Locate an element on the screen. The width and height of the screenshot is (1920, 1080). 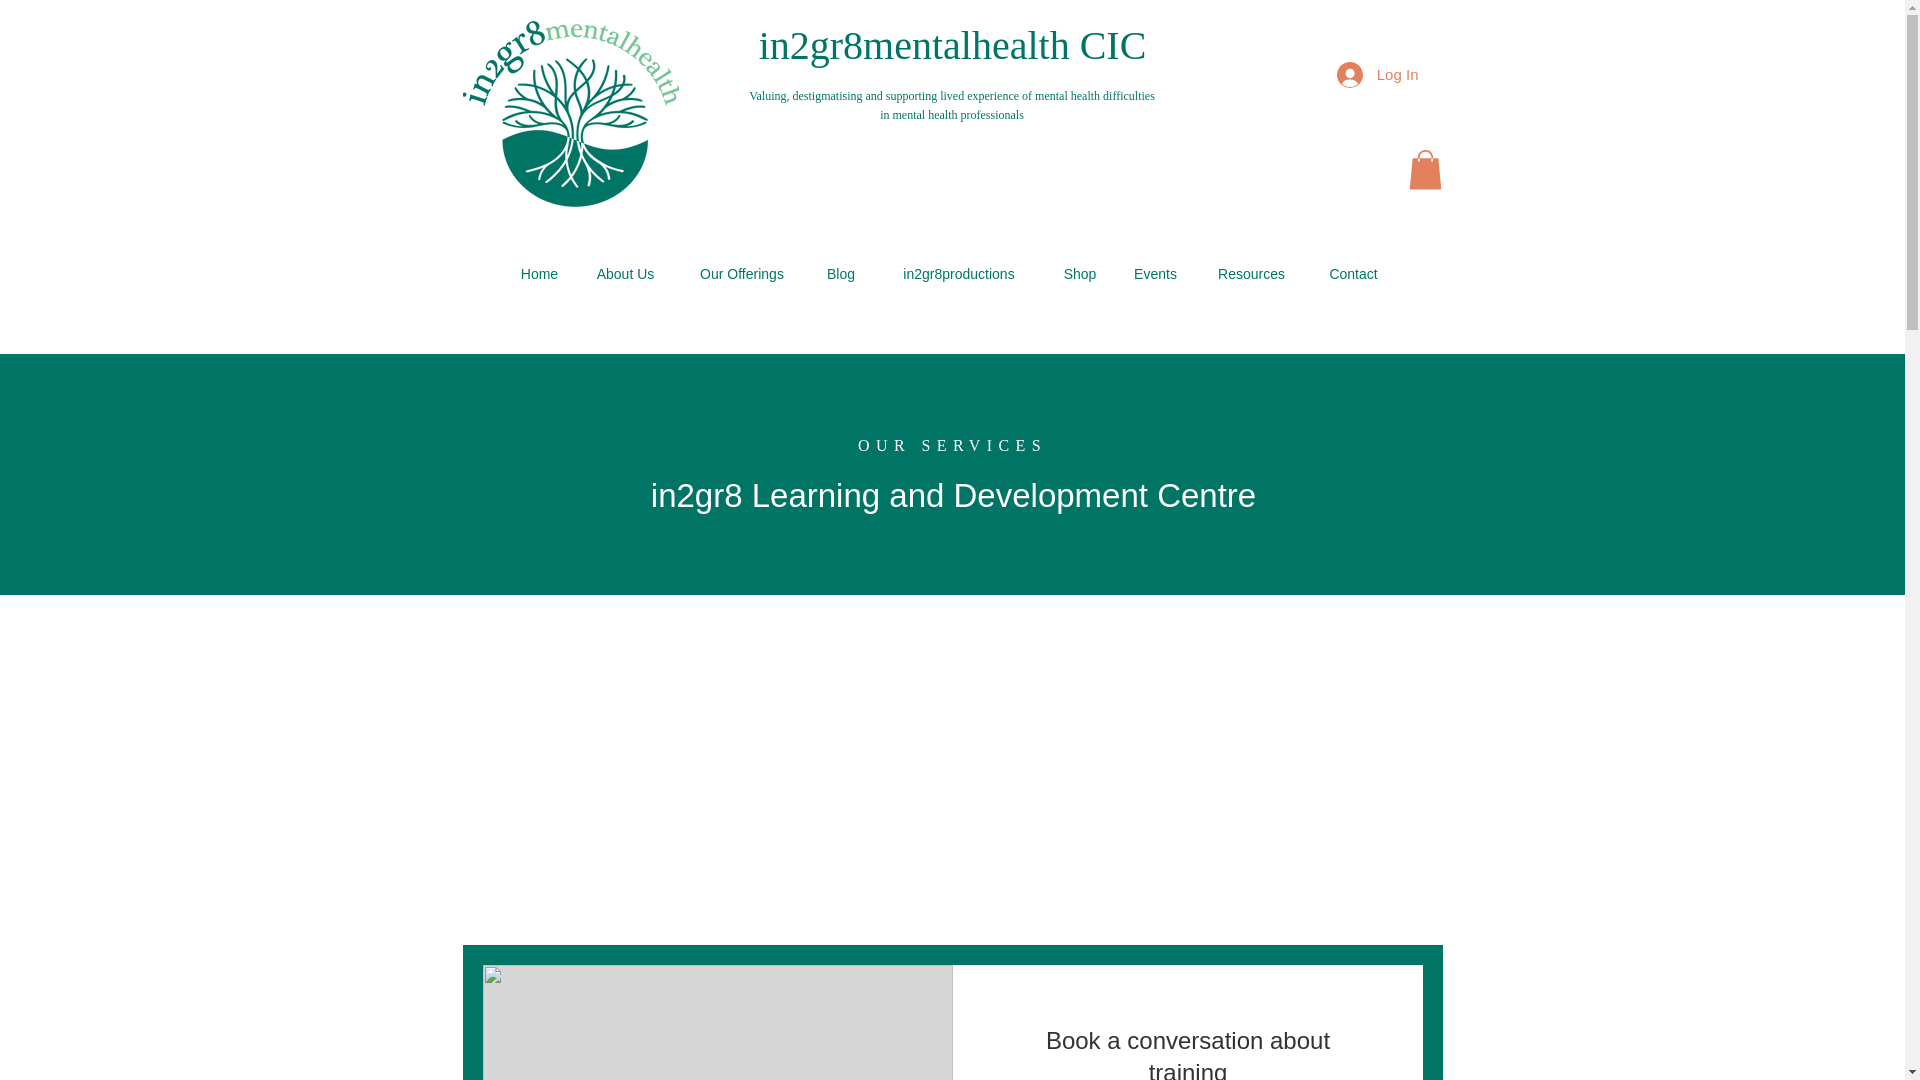
Home is located at coordinates (538, 274).